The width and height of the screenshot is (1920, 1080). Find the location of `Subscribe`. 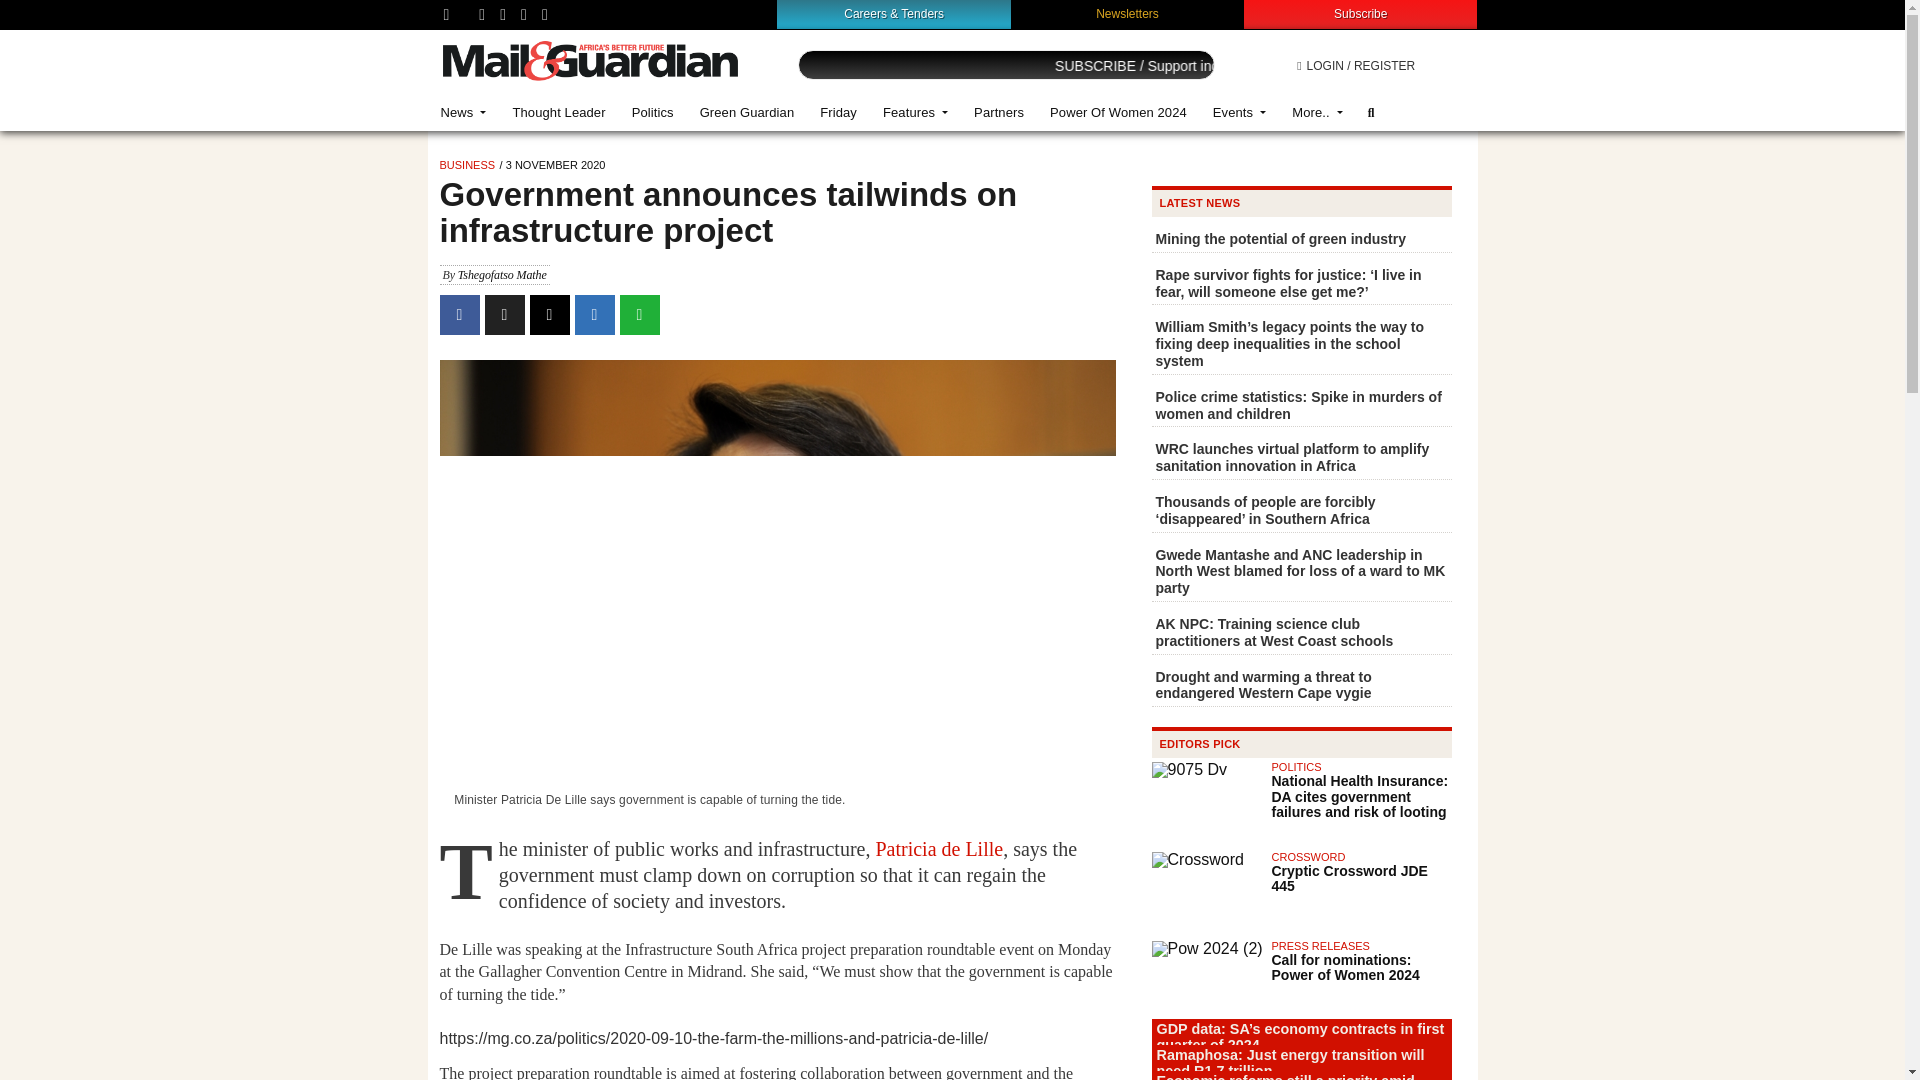

Subscribe is located at coordinates (1360, 13).